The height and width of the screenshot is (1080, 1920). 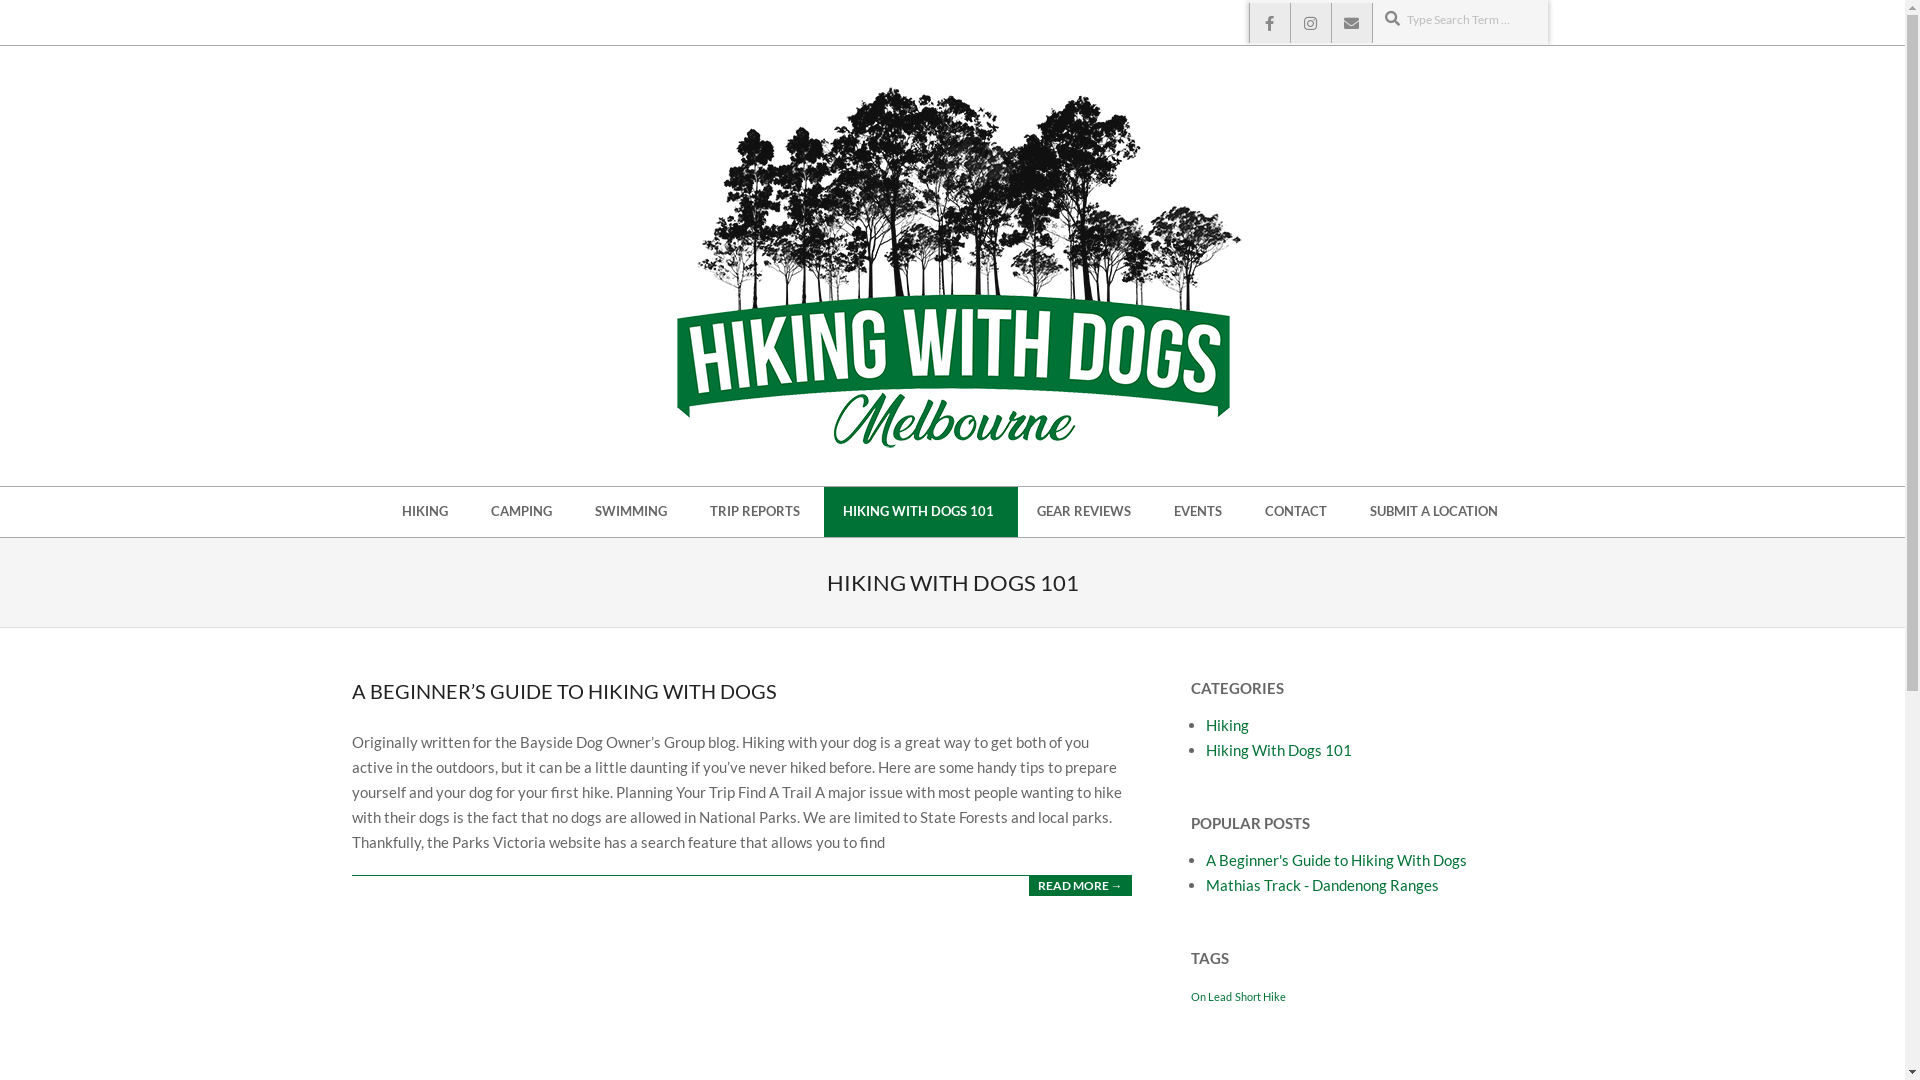 I want to click on HIKING, so click(x=428, y=512).